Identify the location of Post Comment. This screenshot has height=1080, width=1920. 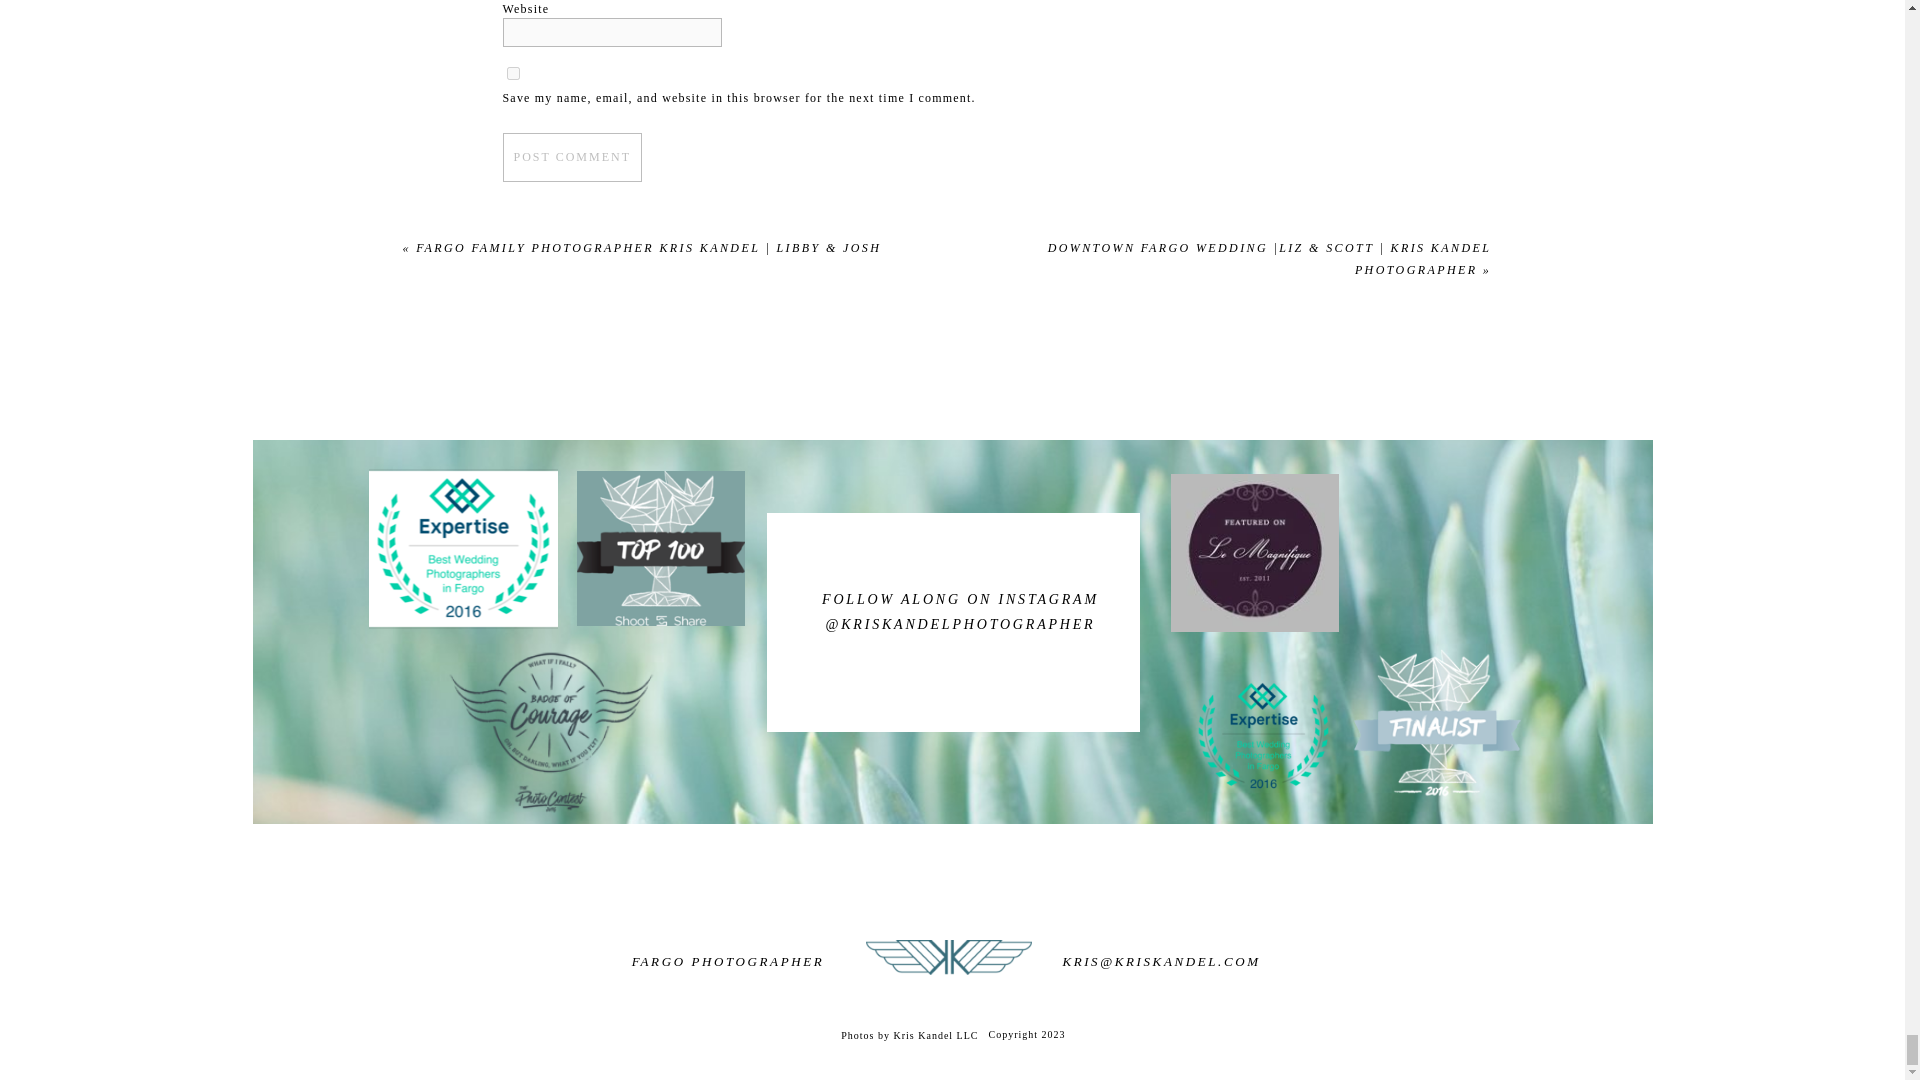
(571, 156).